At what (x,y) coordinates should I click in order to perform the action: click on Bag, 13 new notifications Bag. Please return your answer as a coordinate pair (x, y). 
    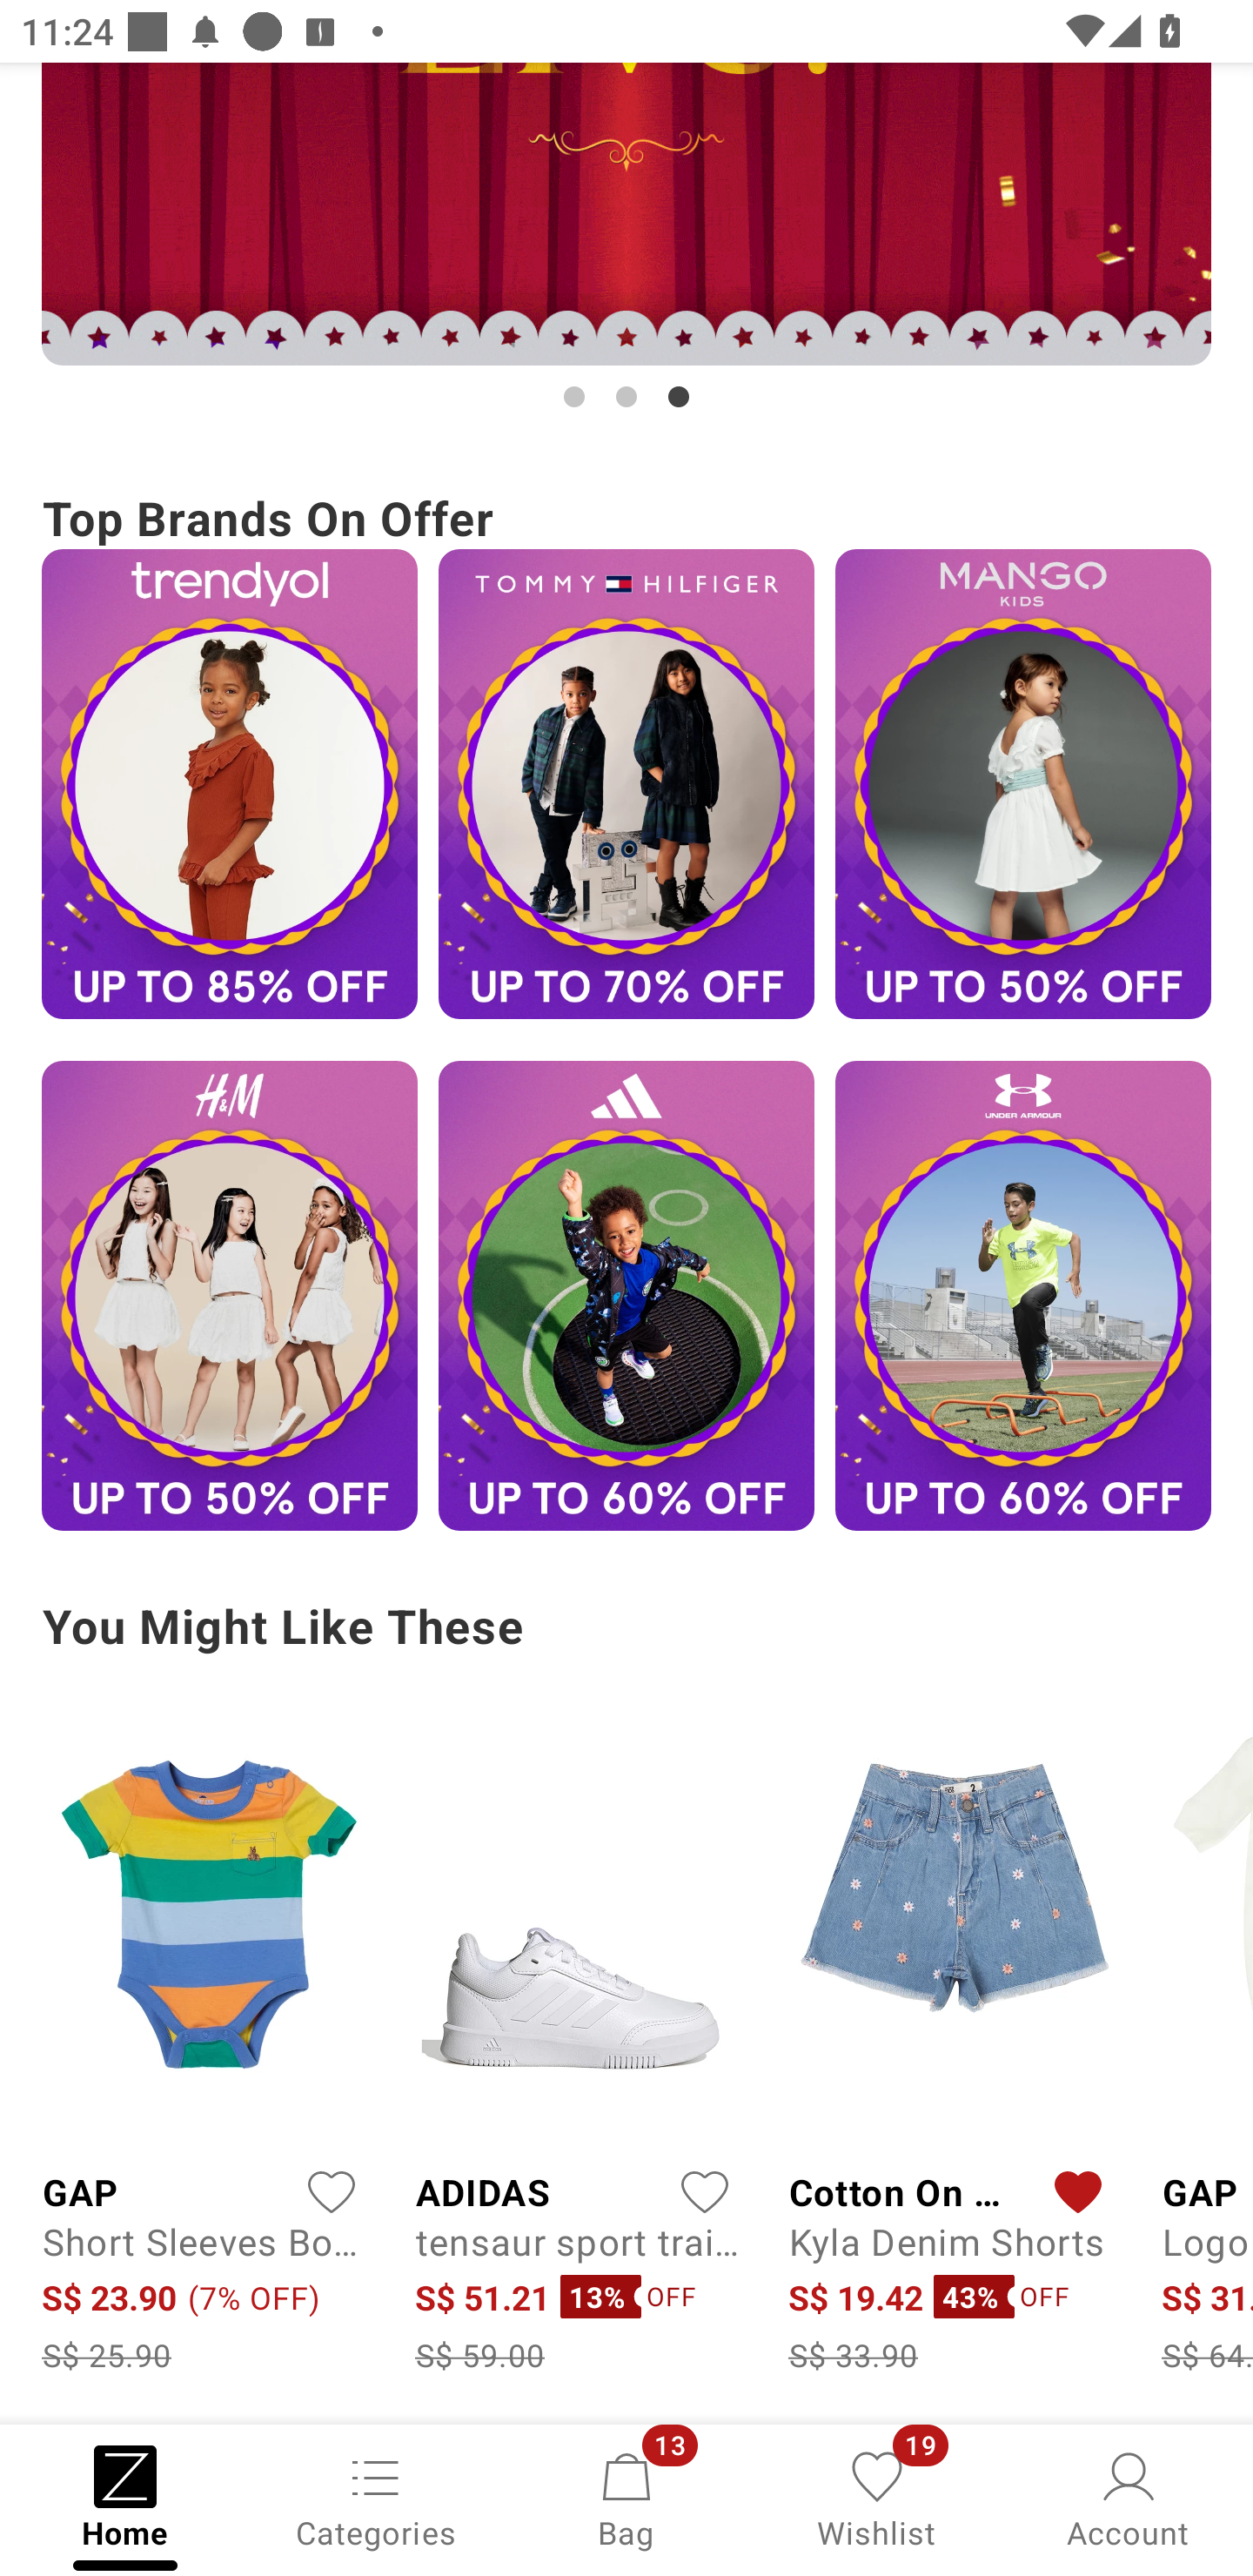
    Looking at the image, I should click on (626, 2498).